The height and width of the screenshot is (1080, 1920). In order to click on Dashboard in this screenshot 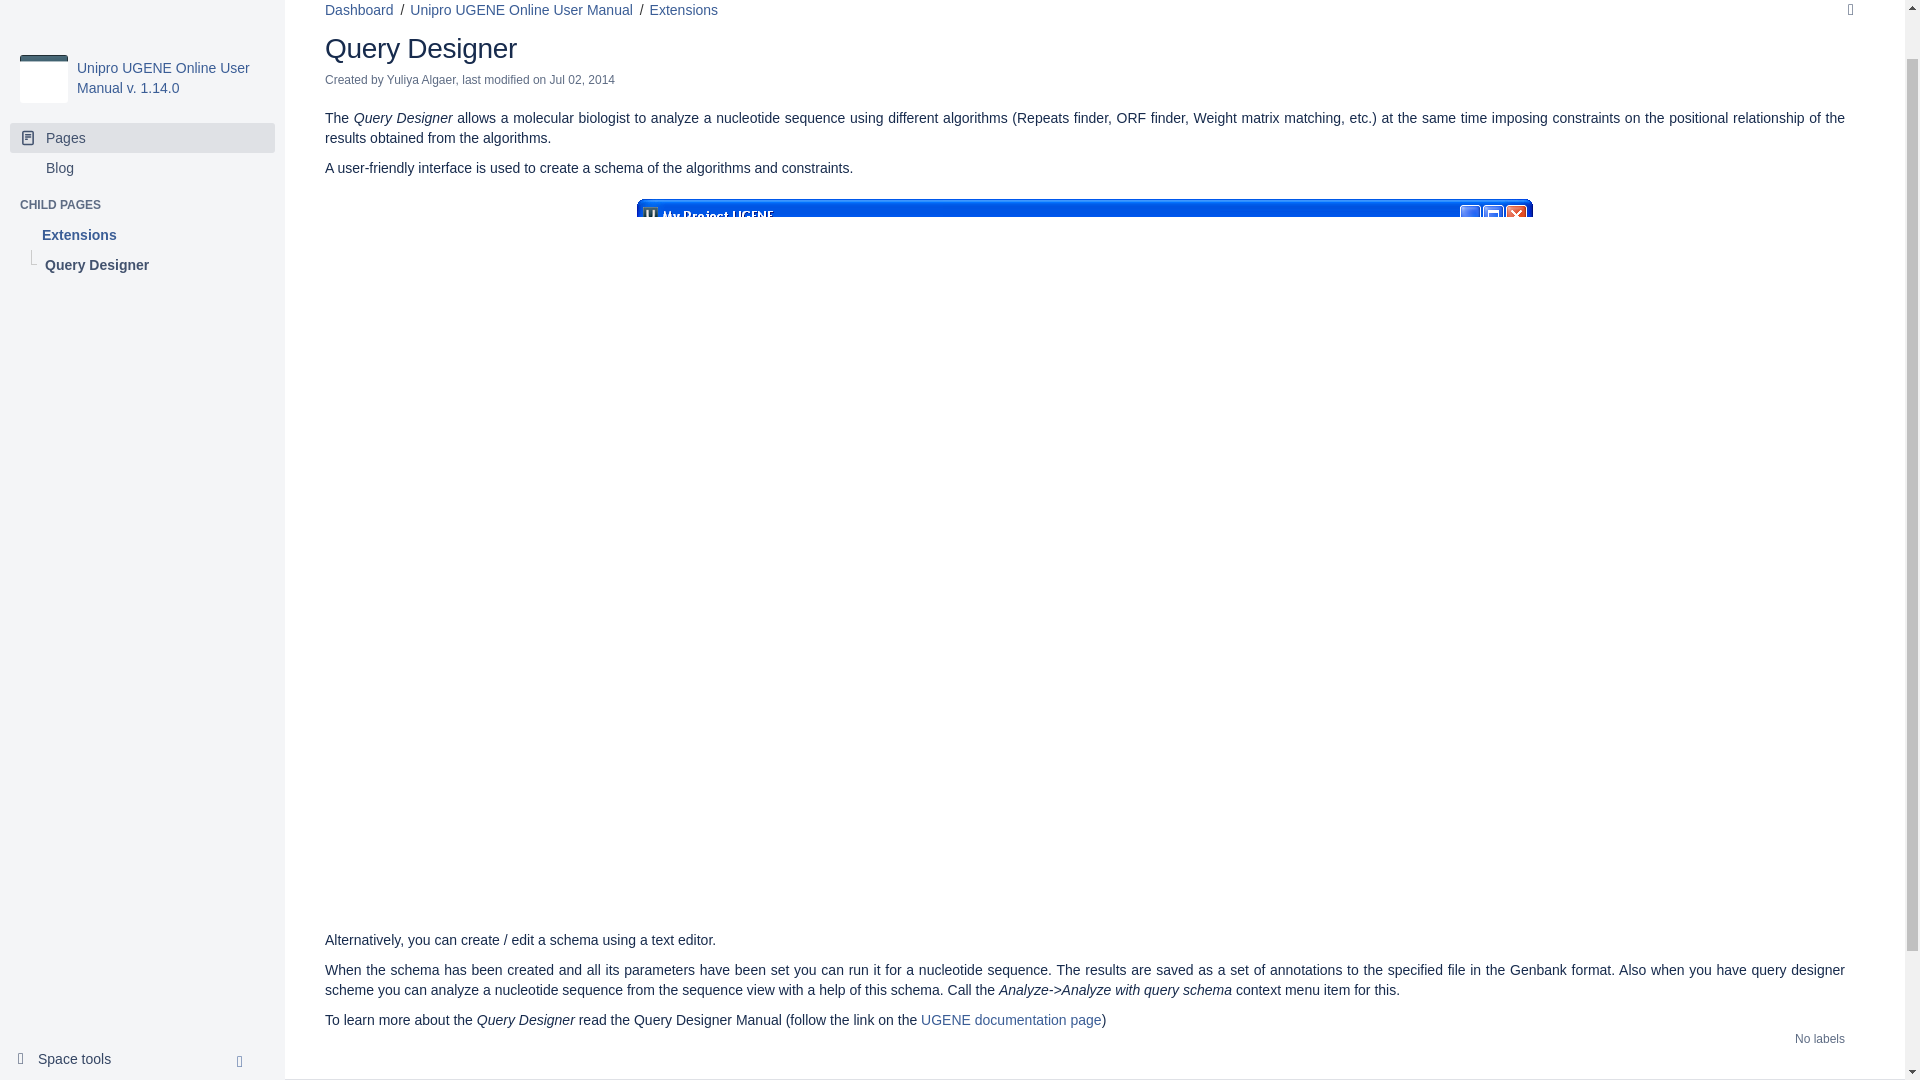, I will do `click(358, 10)`.